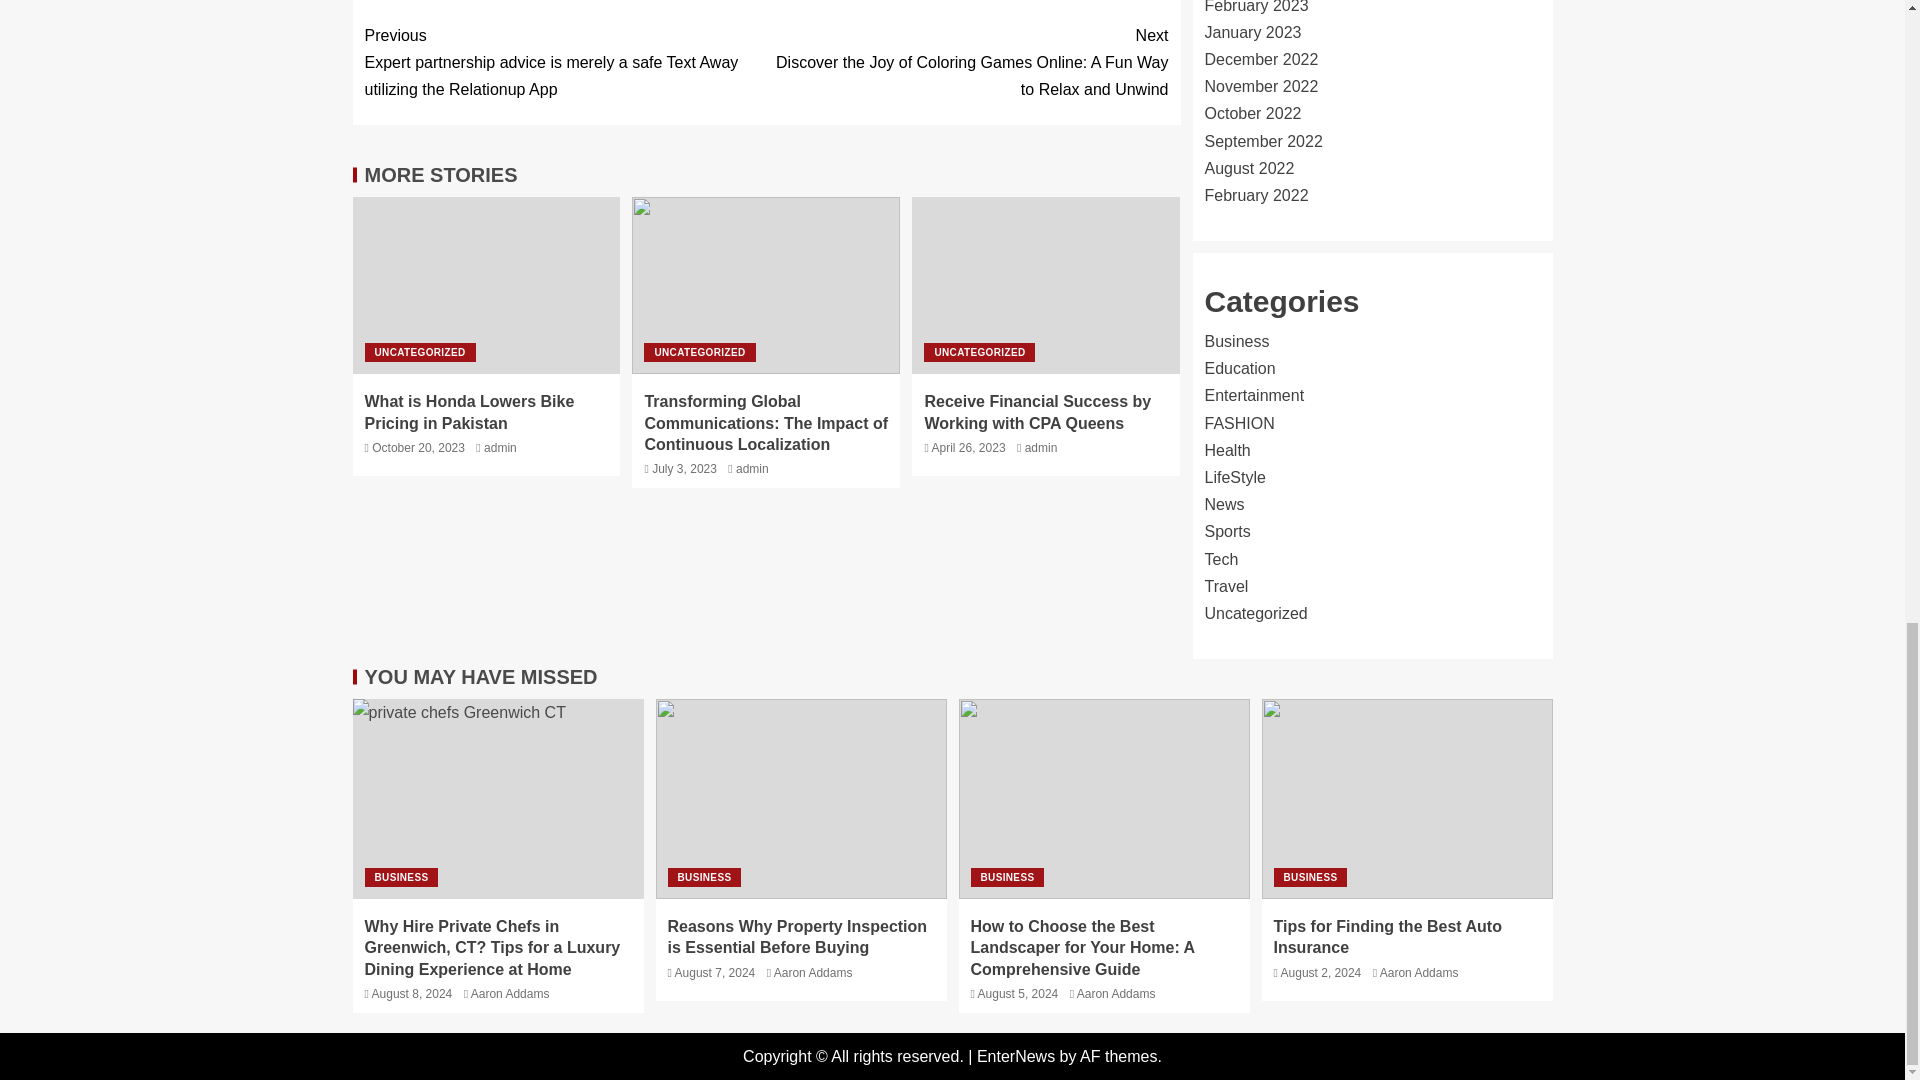 The width and height of the screenshot is (1920, 1080). I want to click on admin, so click(1041, 447).